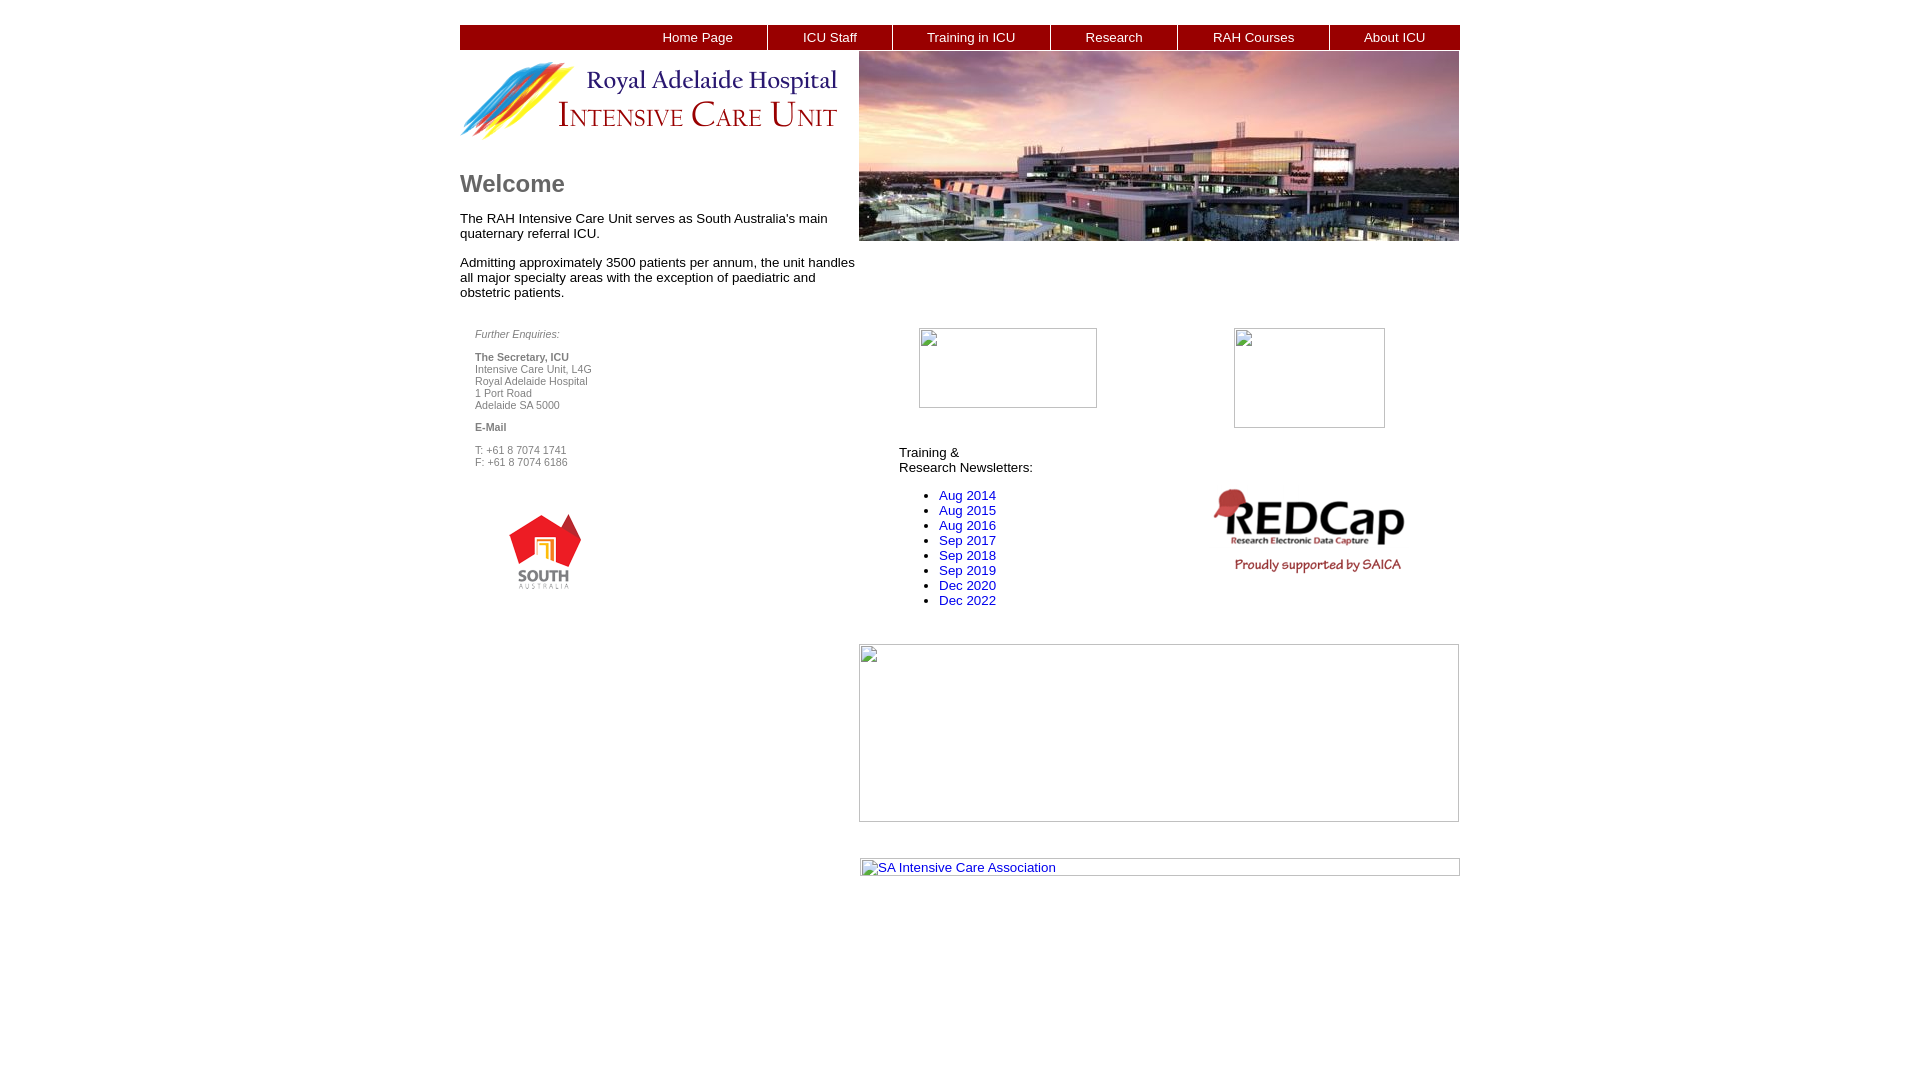  What do you see at coordinates (968, 526) in the screenshot?
I see `Aug 2016` at bounding box center [968, 526].